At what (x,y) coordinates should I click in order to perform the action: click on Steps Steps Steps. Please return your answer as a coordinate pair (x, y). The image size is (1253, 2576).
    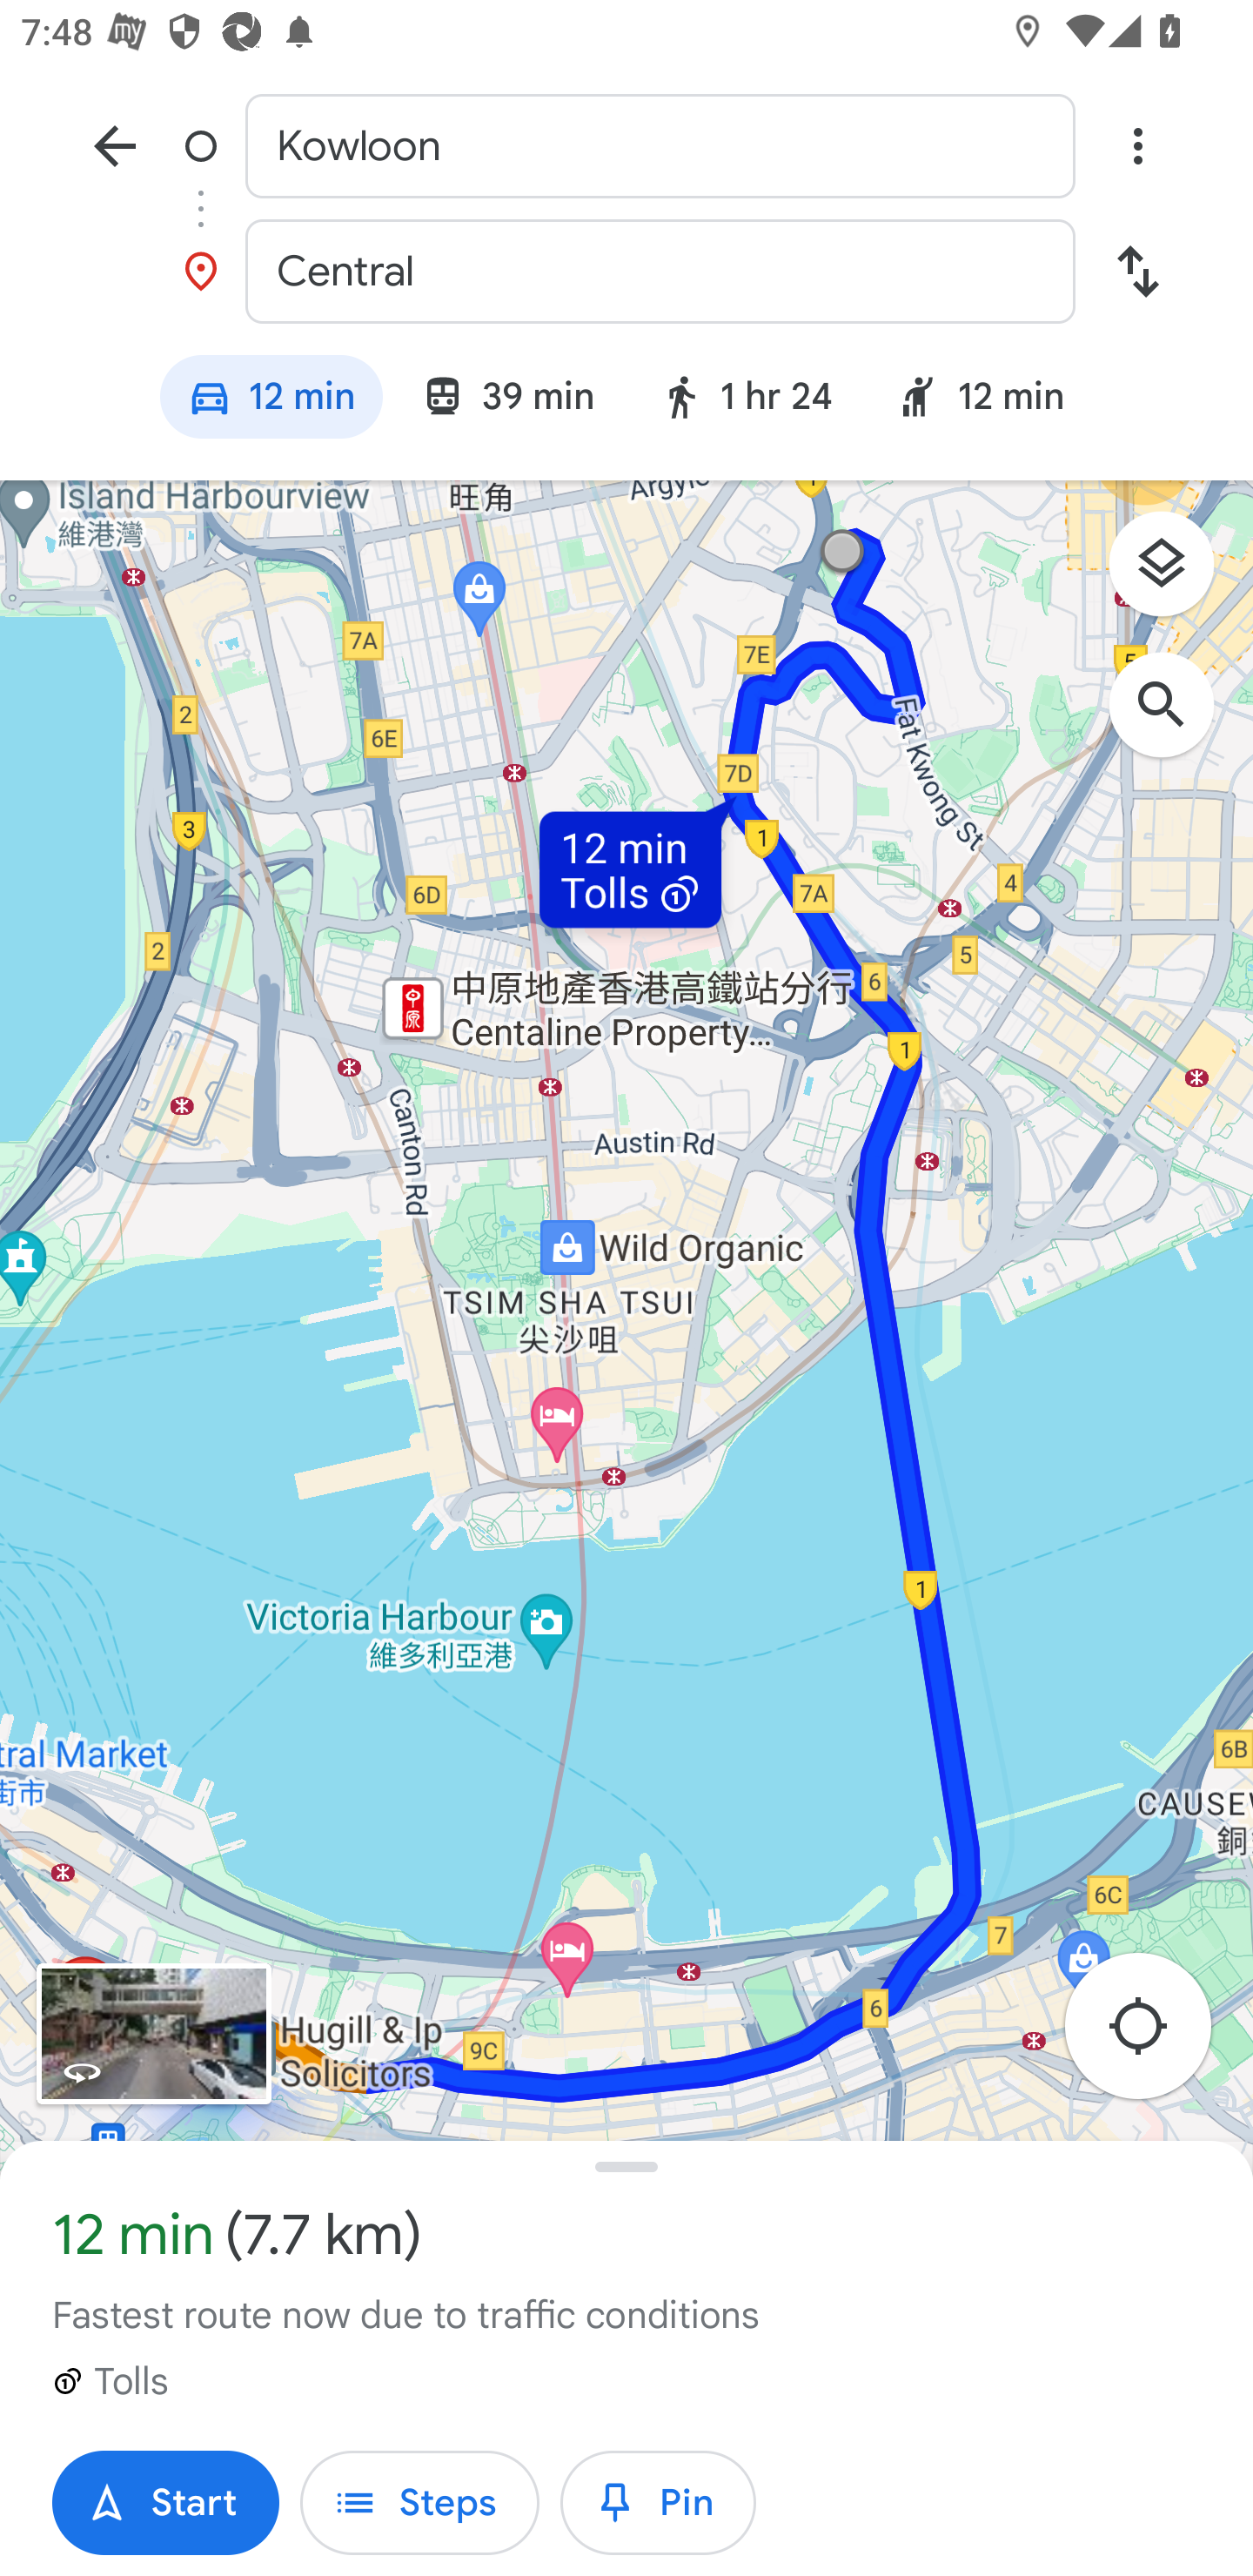
    Looking at the image, I should click on (419, 2503).